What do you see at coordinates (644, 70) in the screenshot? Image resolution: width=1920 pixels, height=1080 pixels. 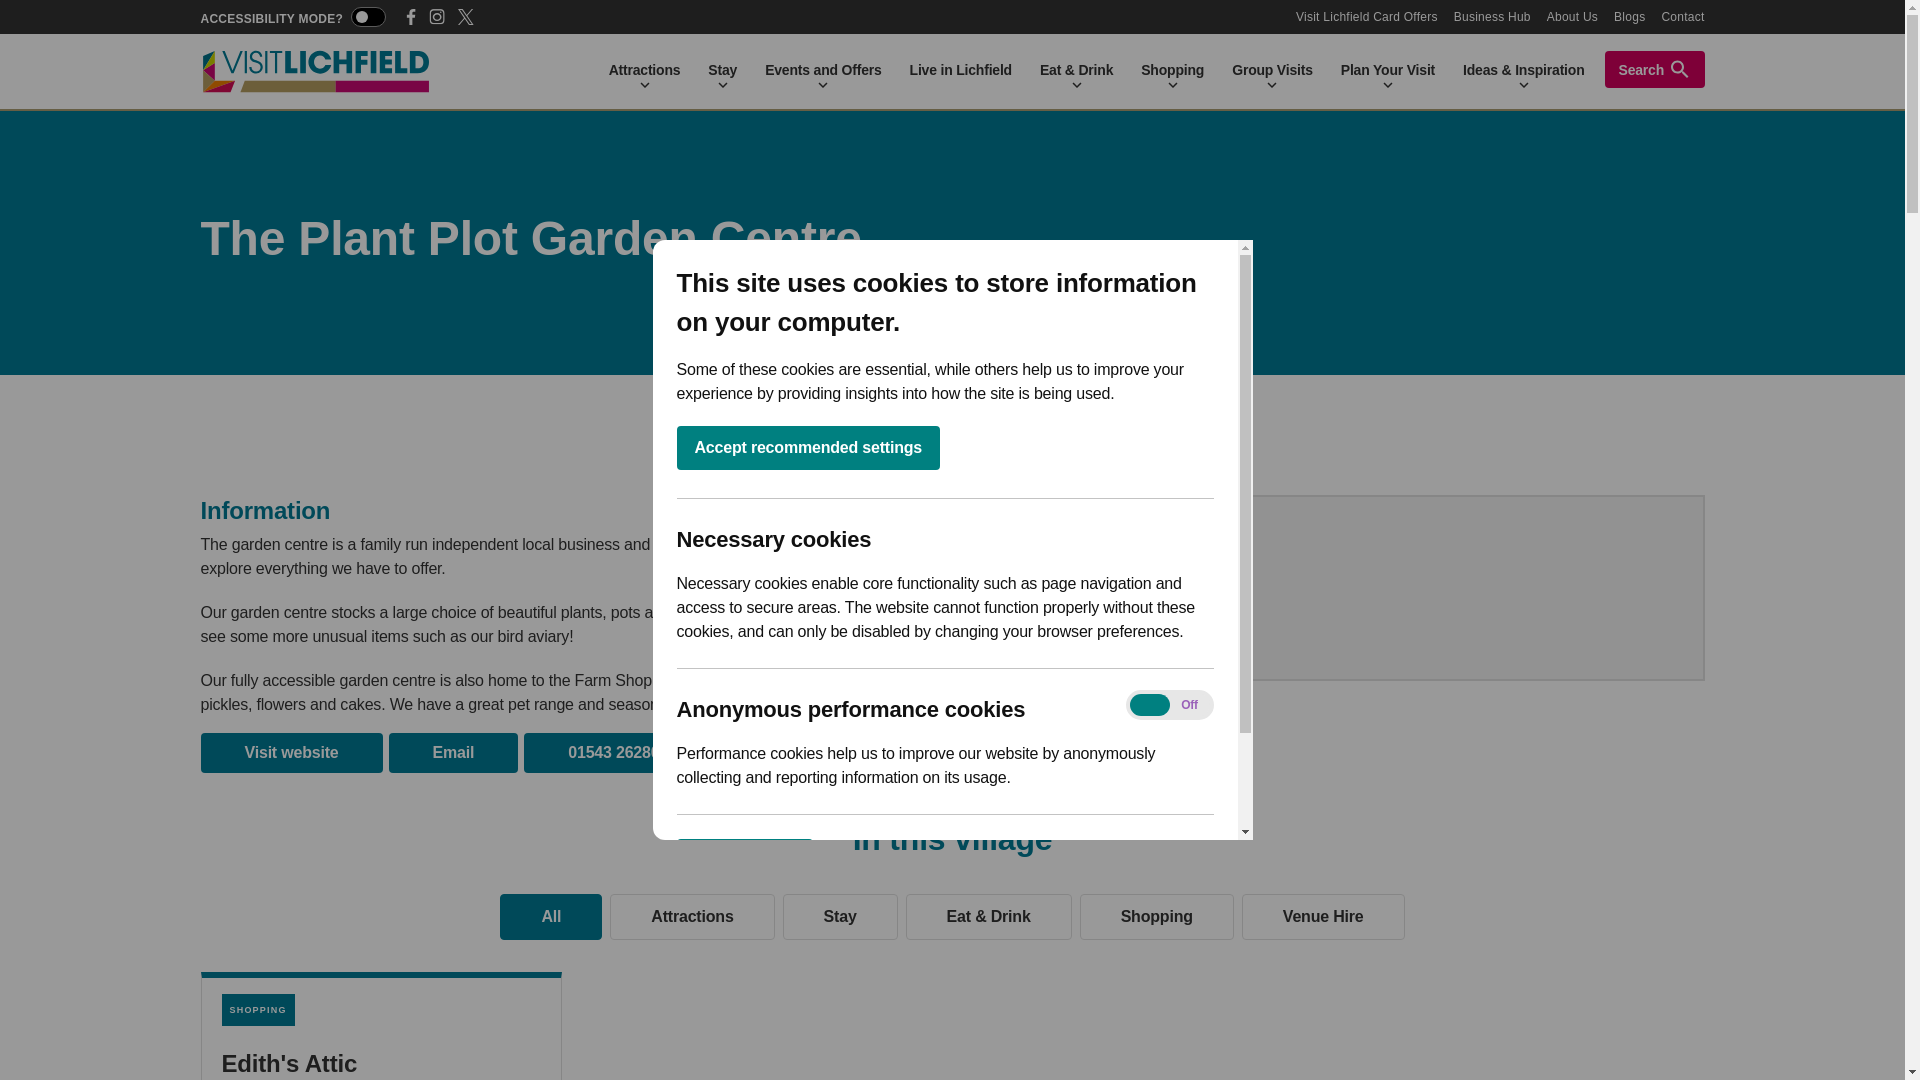 I see `Attractions` at bounding box center [644, 70].